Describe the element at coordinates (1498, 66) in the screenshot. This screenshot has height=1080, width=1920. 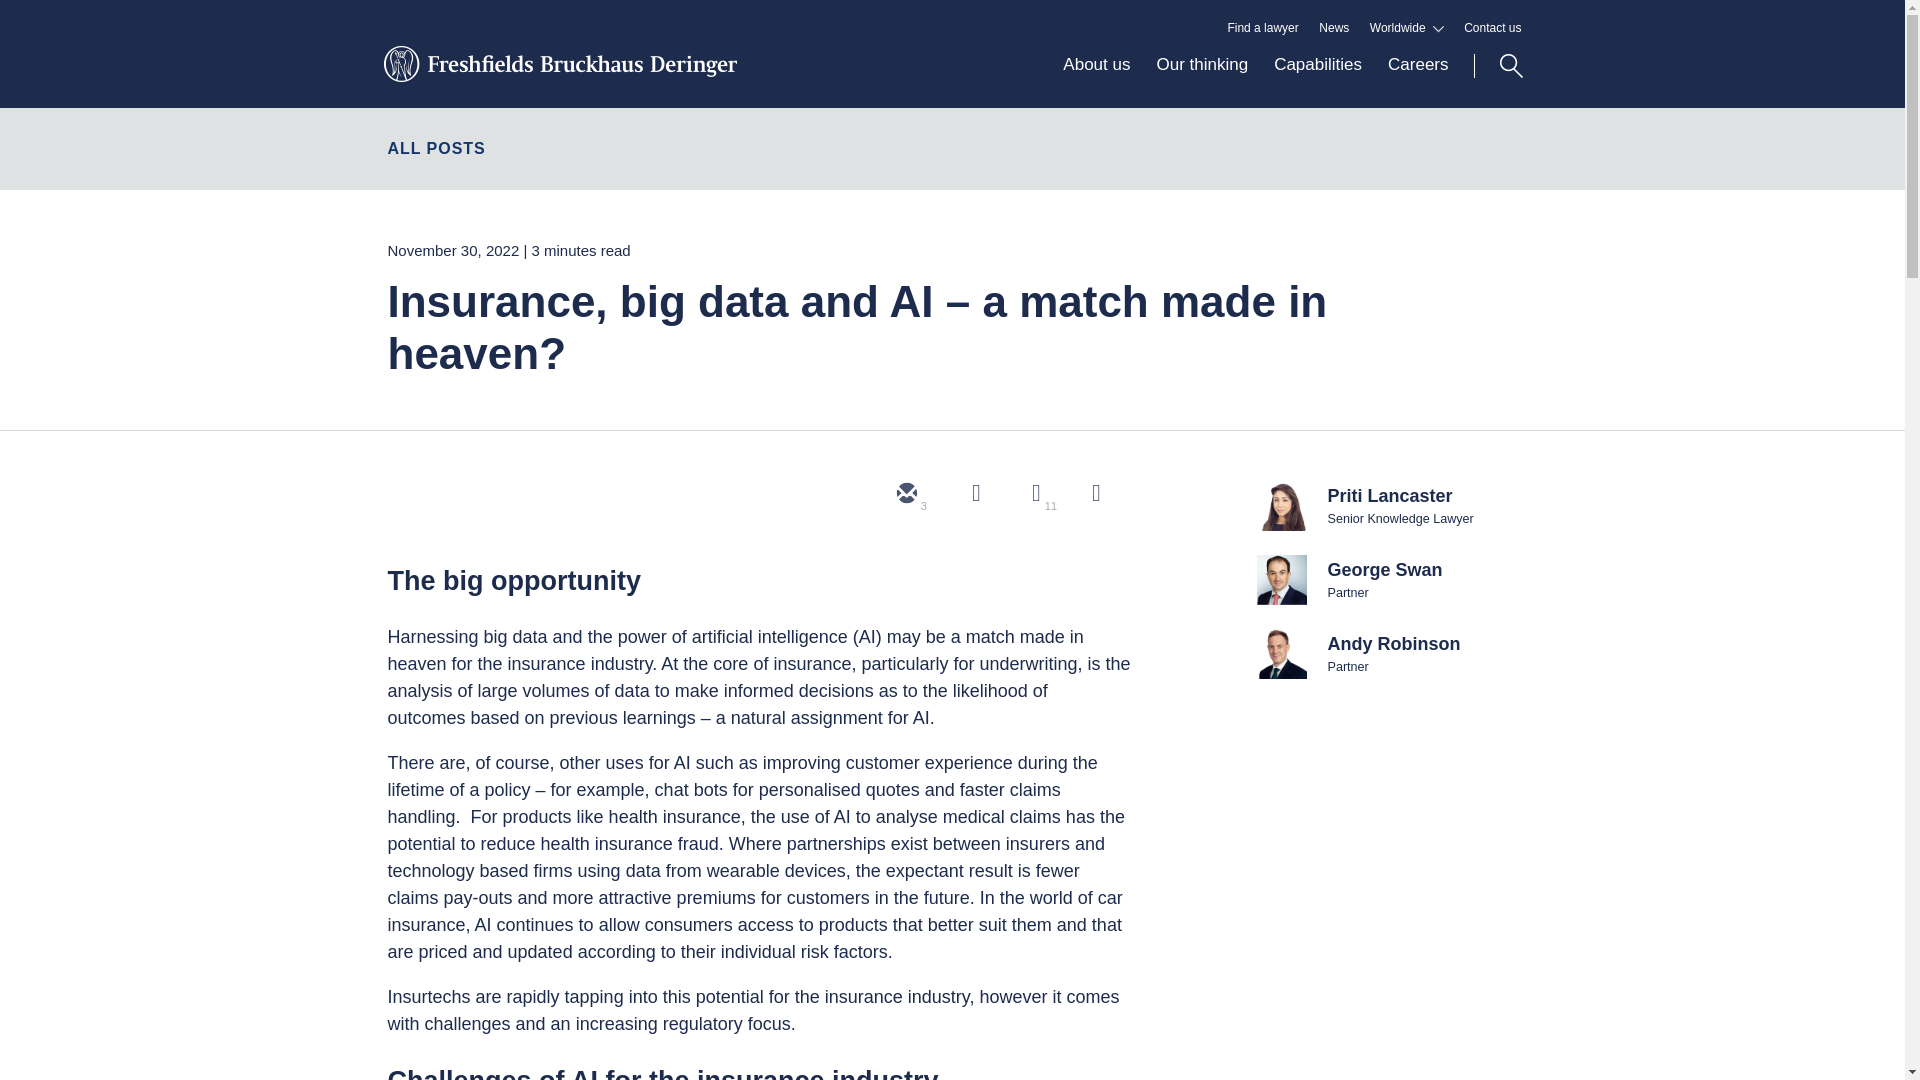
I see `Search` at that location.